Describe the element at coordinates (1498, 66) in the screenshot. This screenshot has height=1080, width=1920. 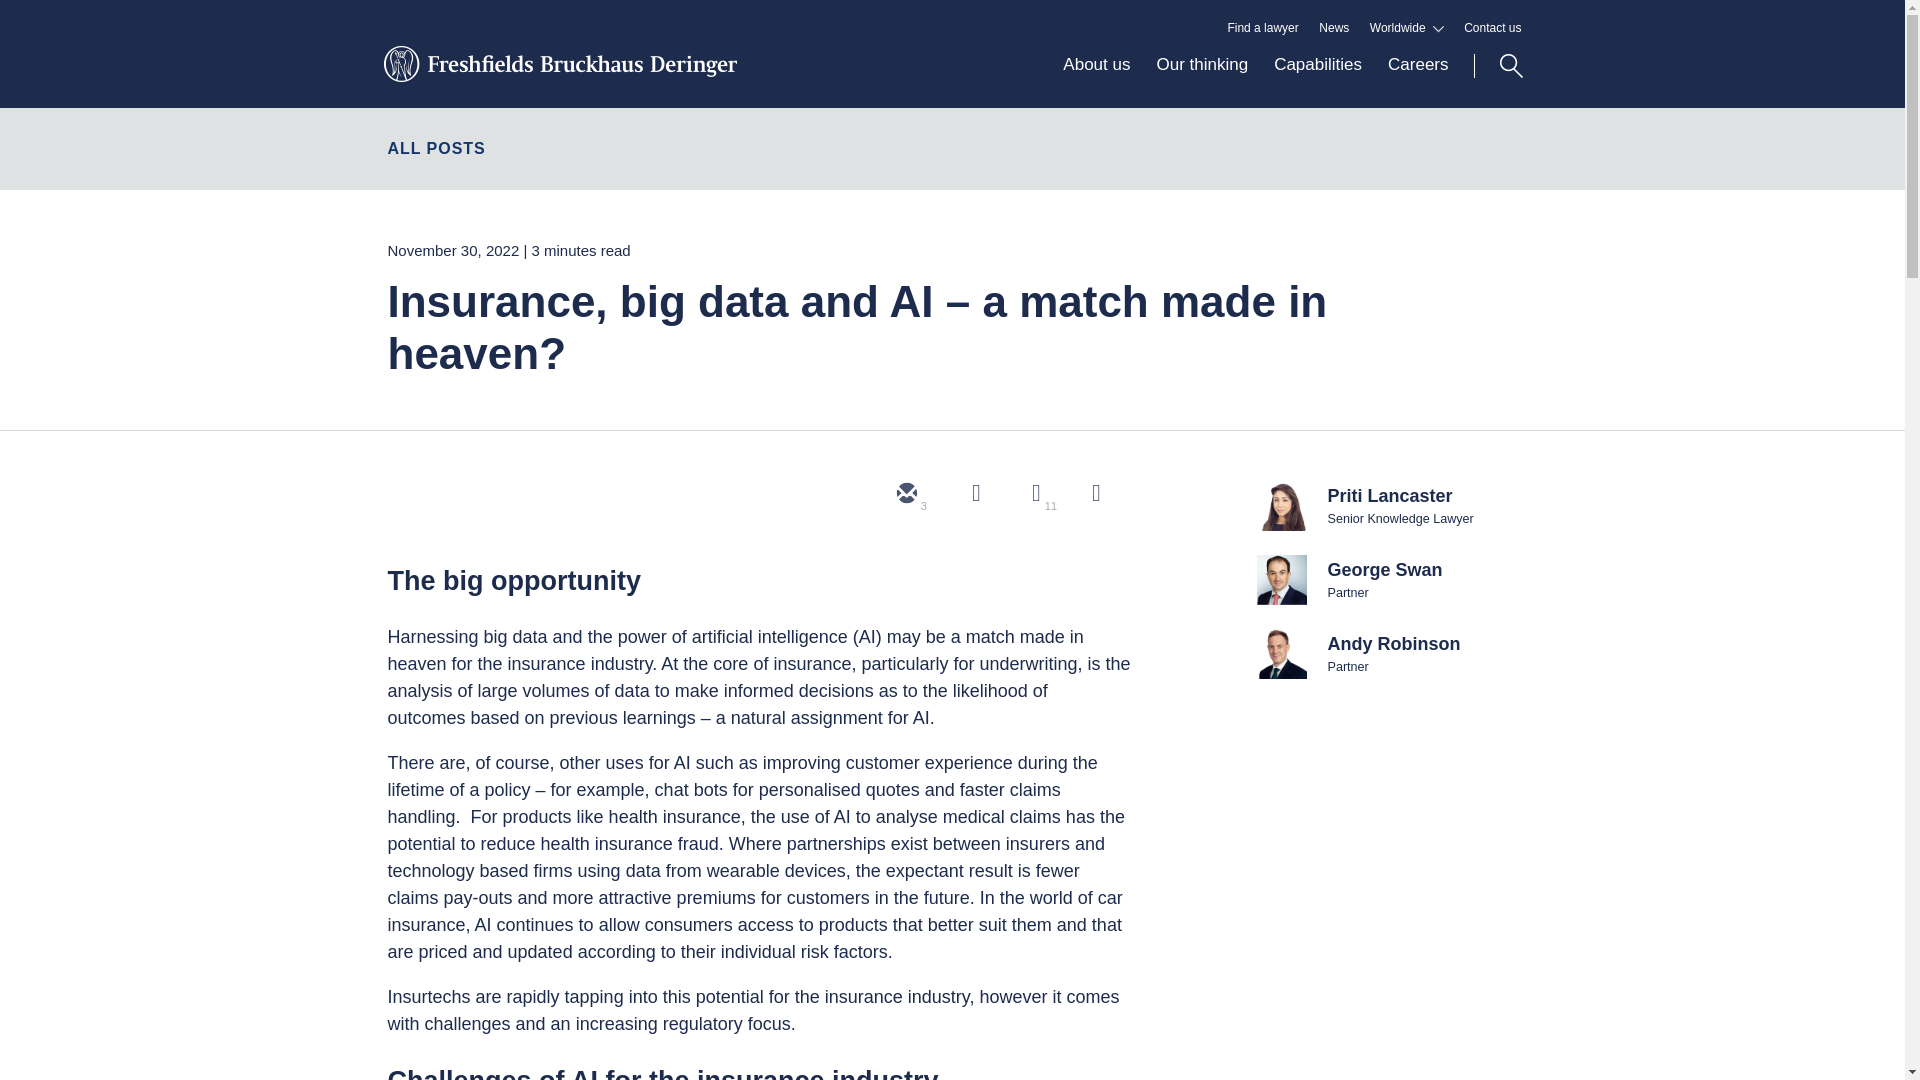
I see `Search` at that location.